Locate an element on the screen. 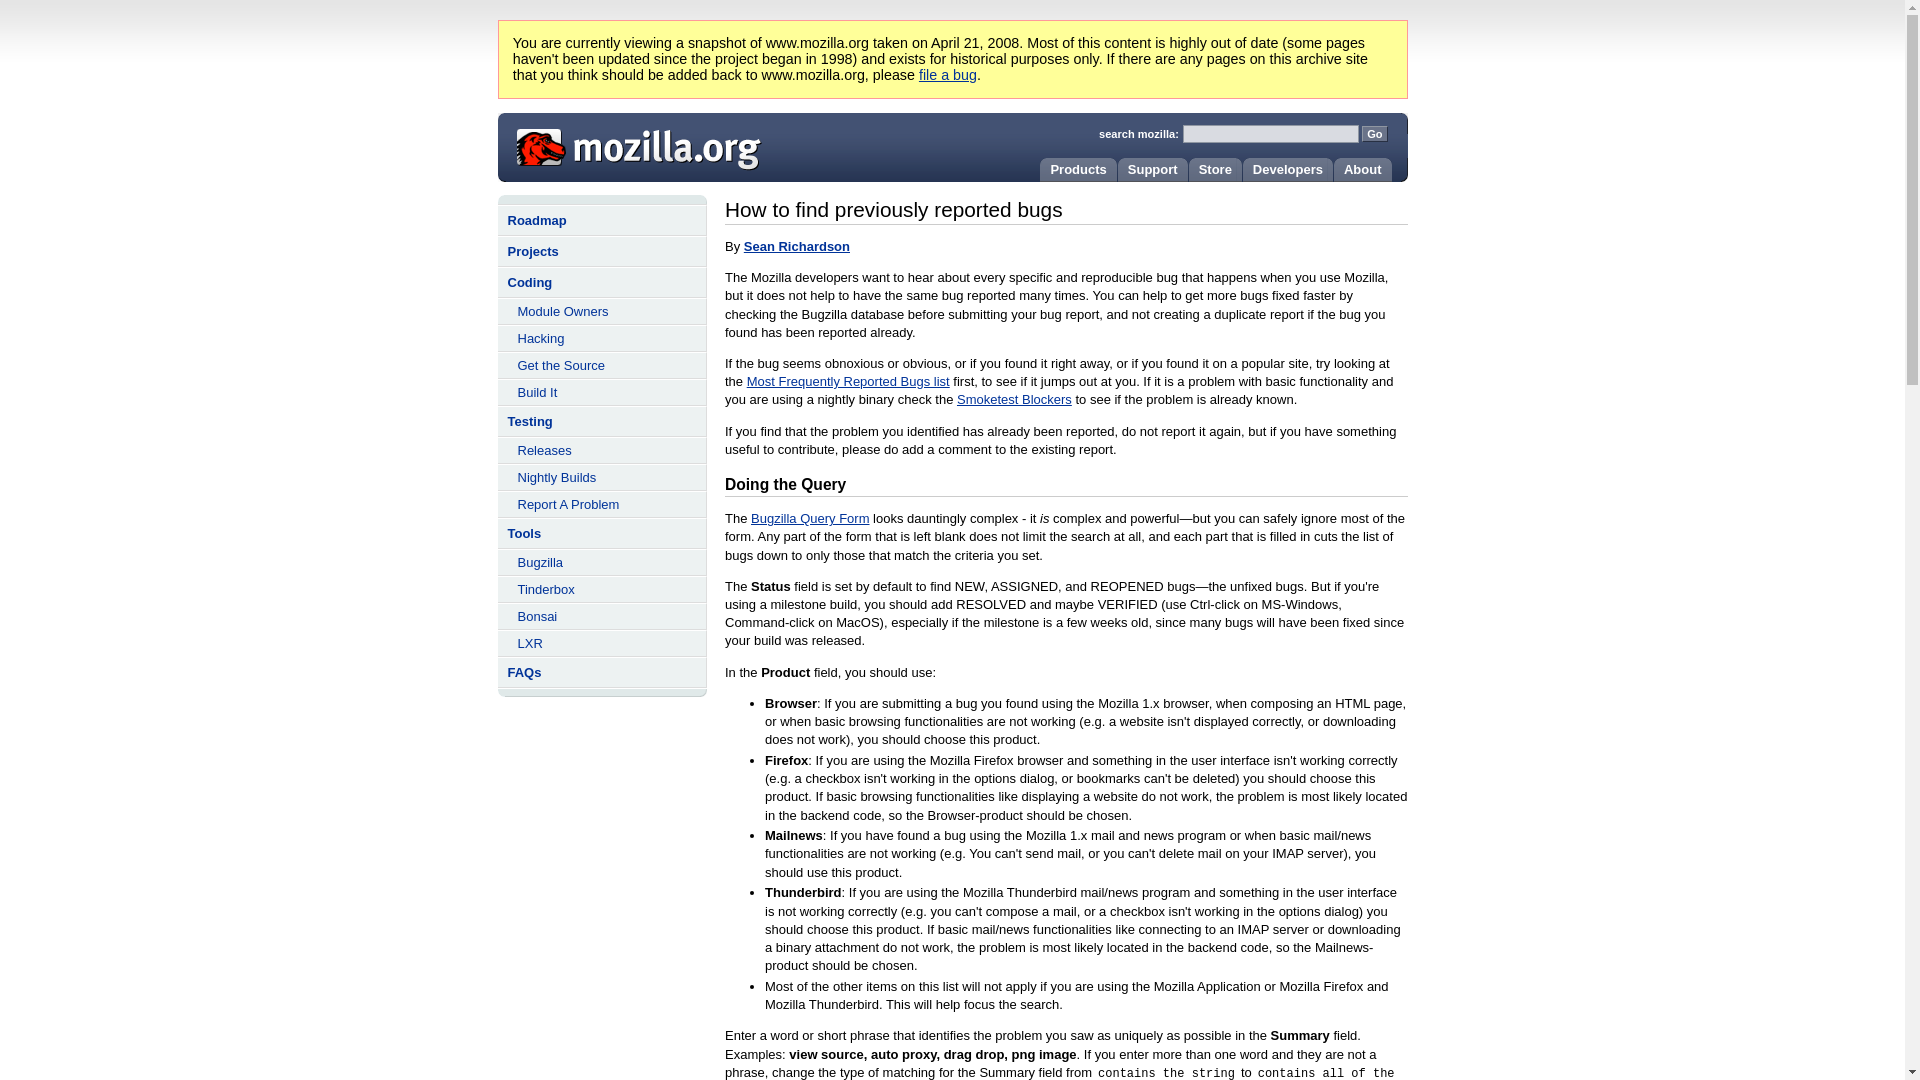  Go is located at coordinates (1374, 134).